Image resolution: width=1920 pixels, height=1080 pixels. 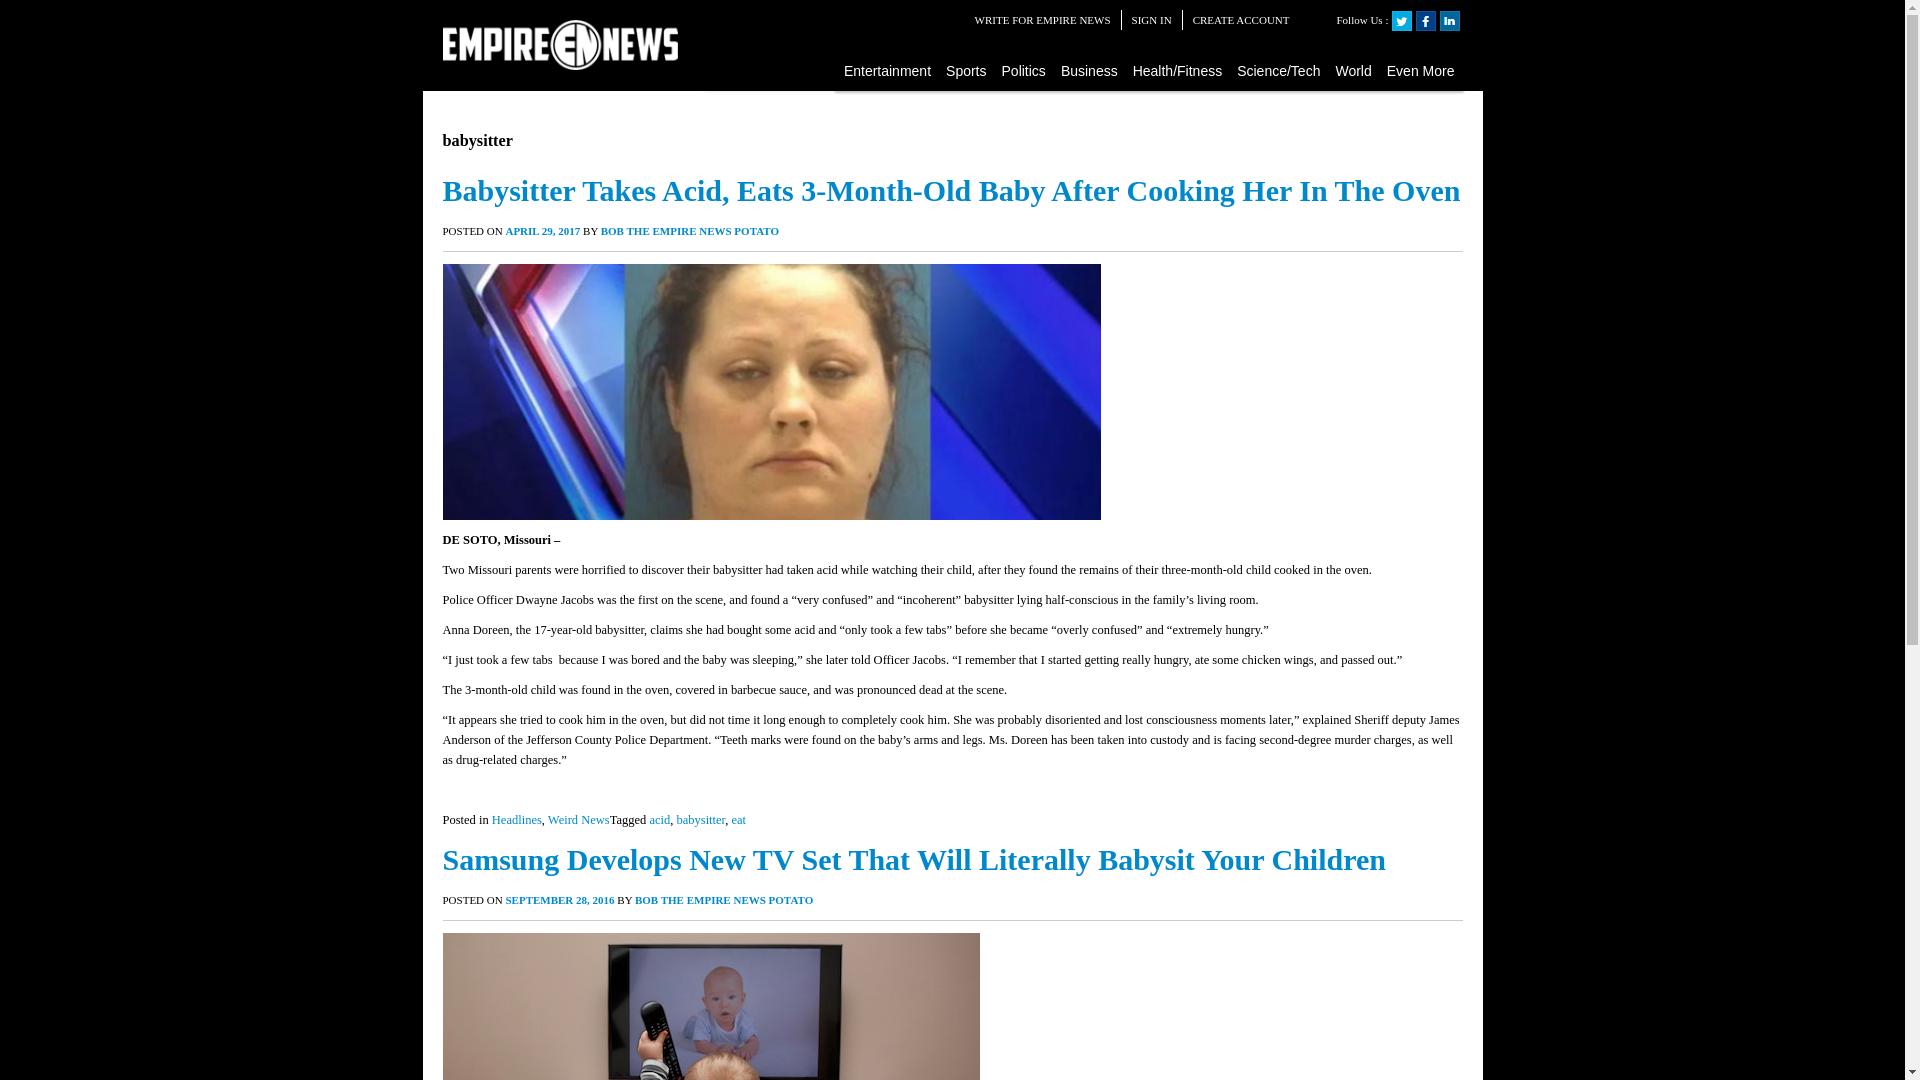 What do you see at coordinates (1090, 70) in the screenshot?
I see `Business` at bounding box center [1090, 70].